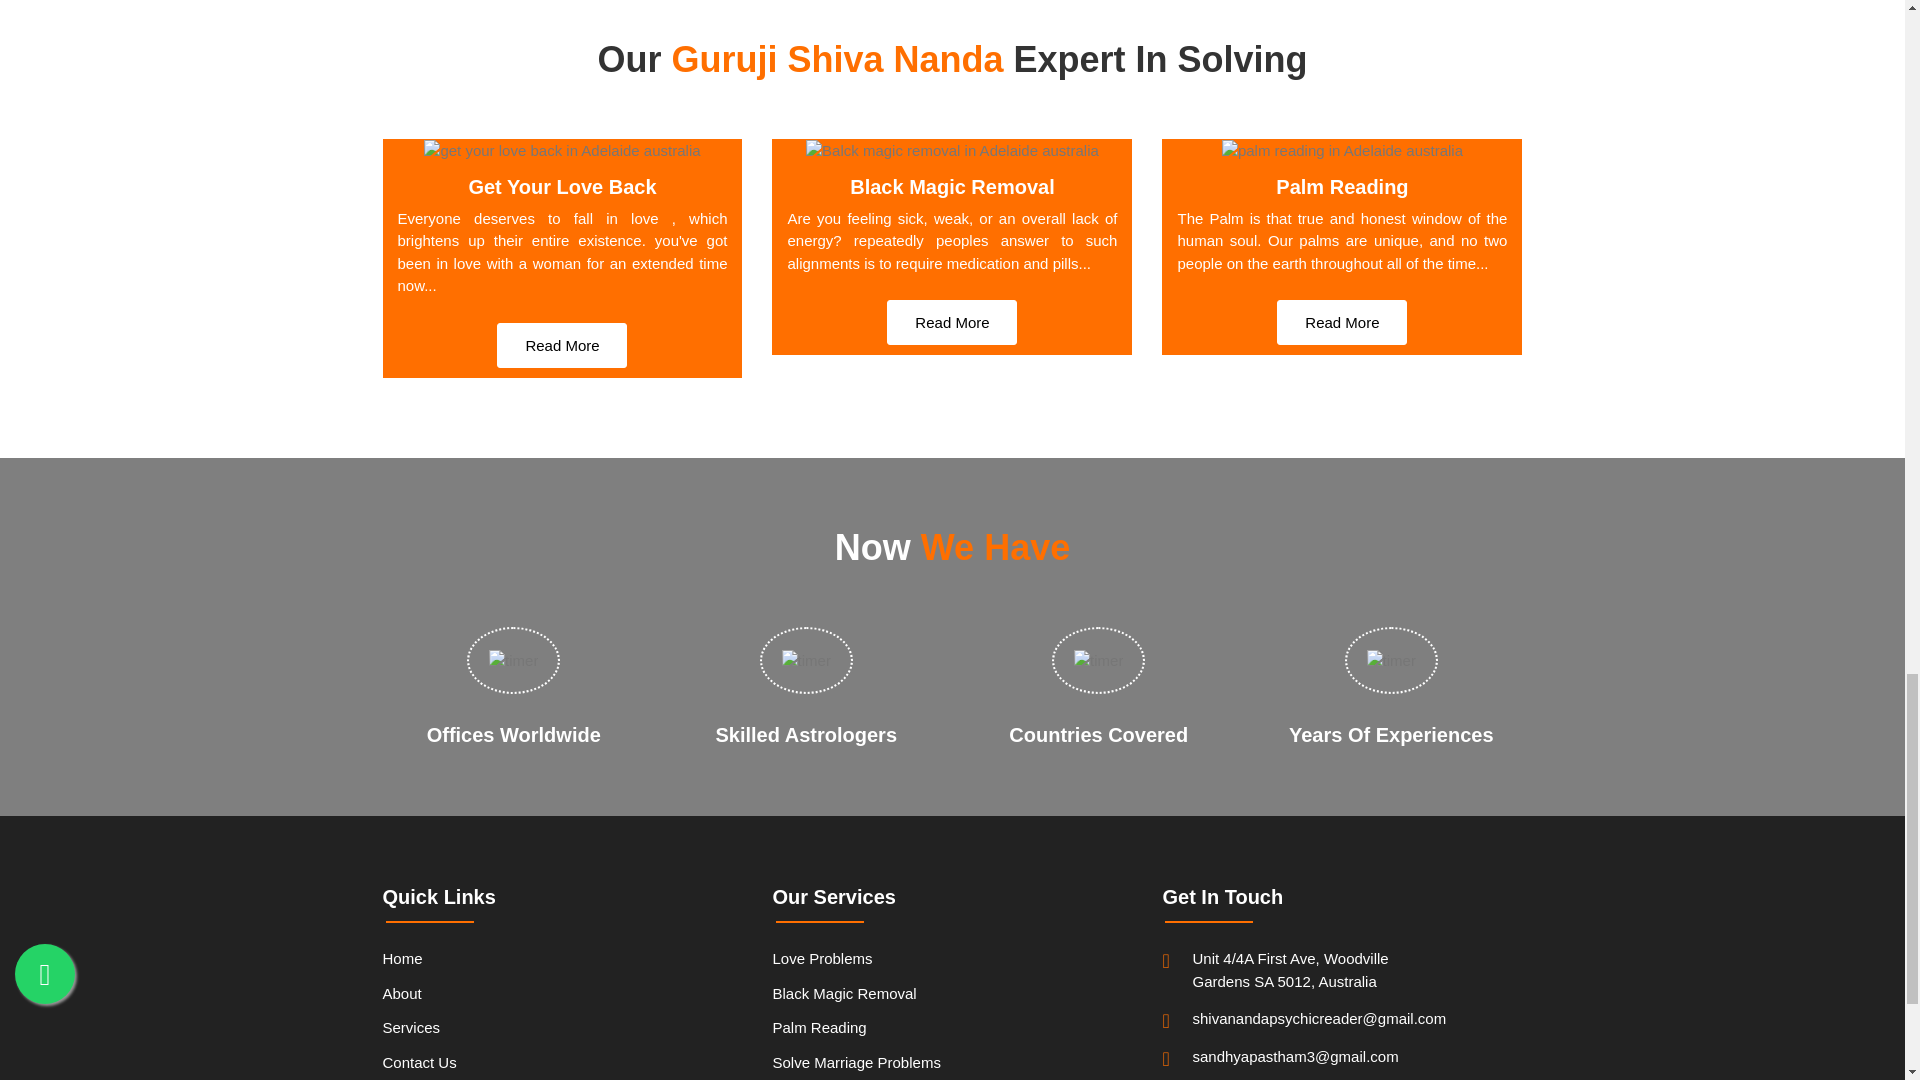  I want to click on Contact Us, so click(562, 1060).